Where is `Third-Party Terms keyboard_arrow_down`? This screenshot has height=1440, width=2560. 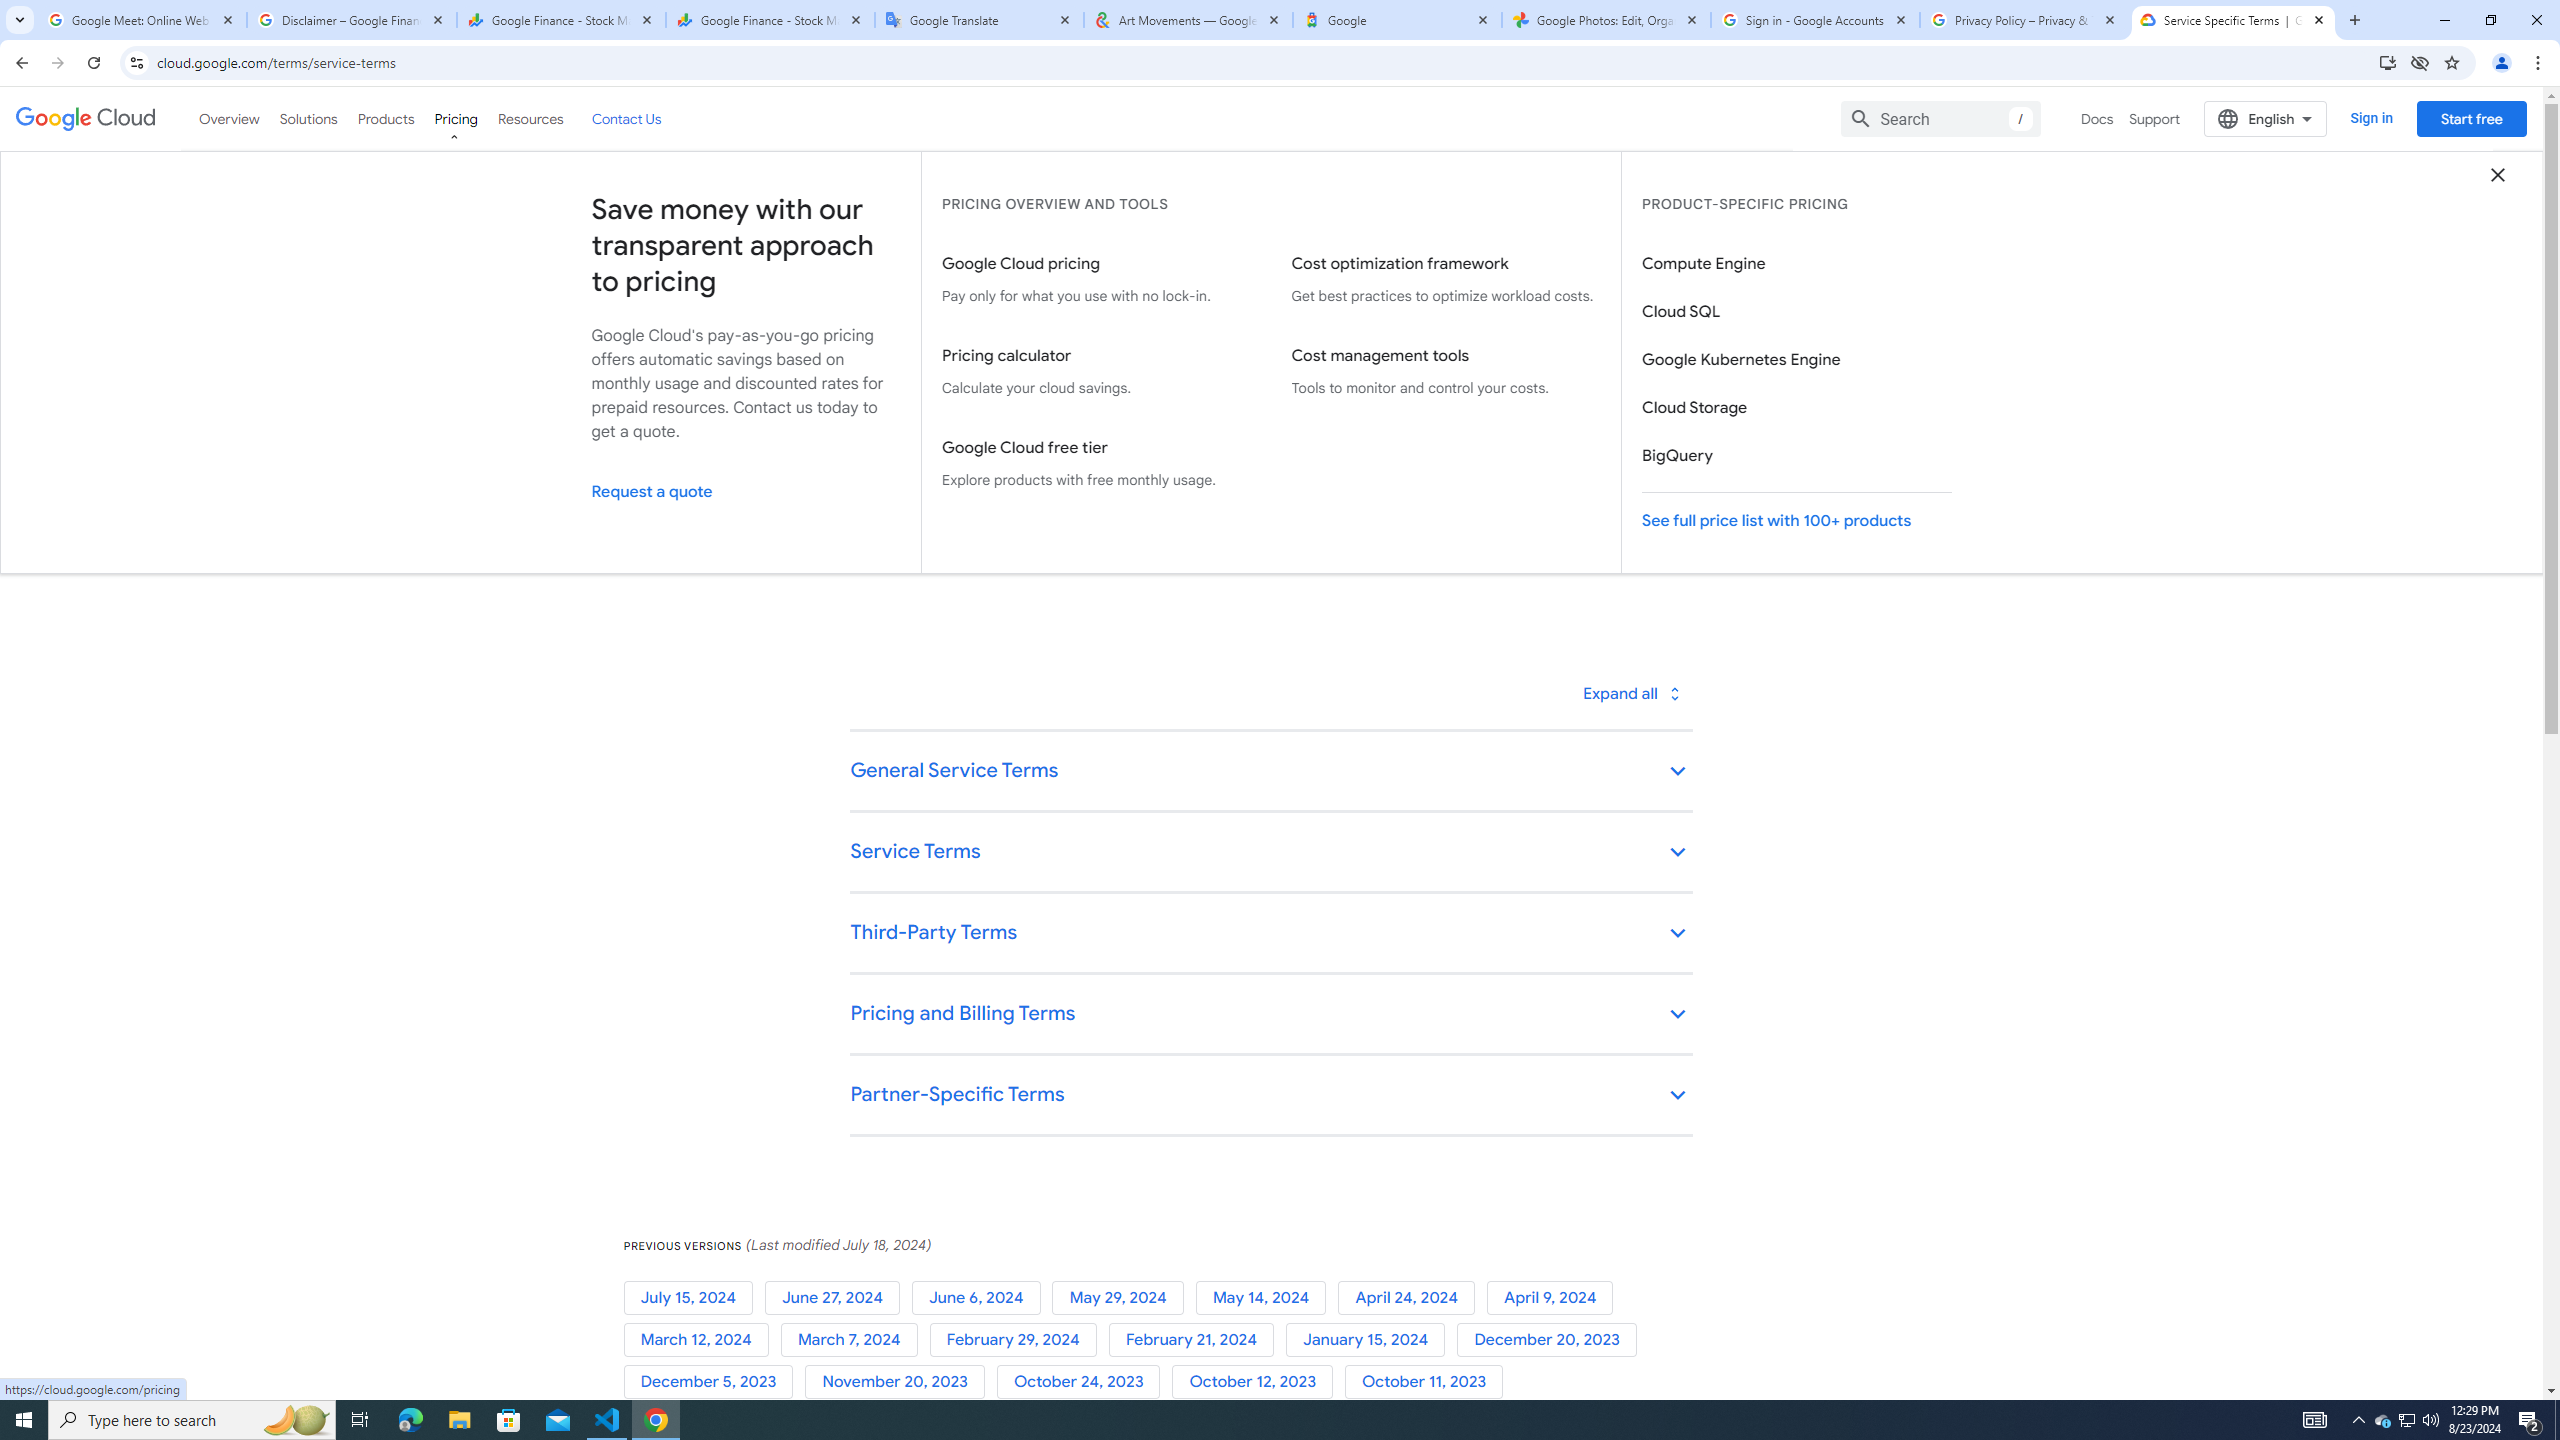
Third-Party Terms keyboard_arrow_down is located at coordinates (1270, 934).